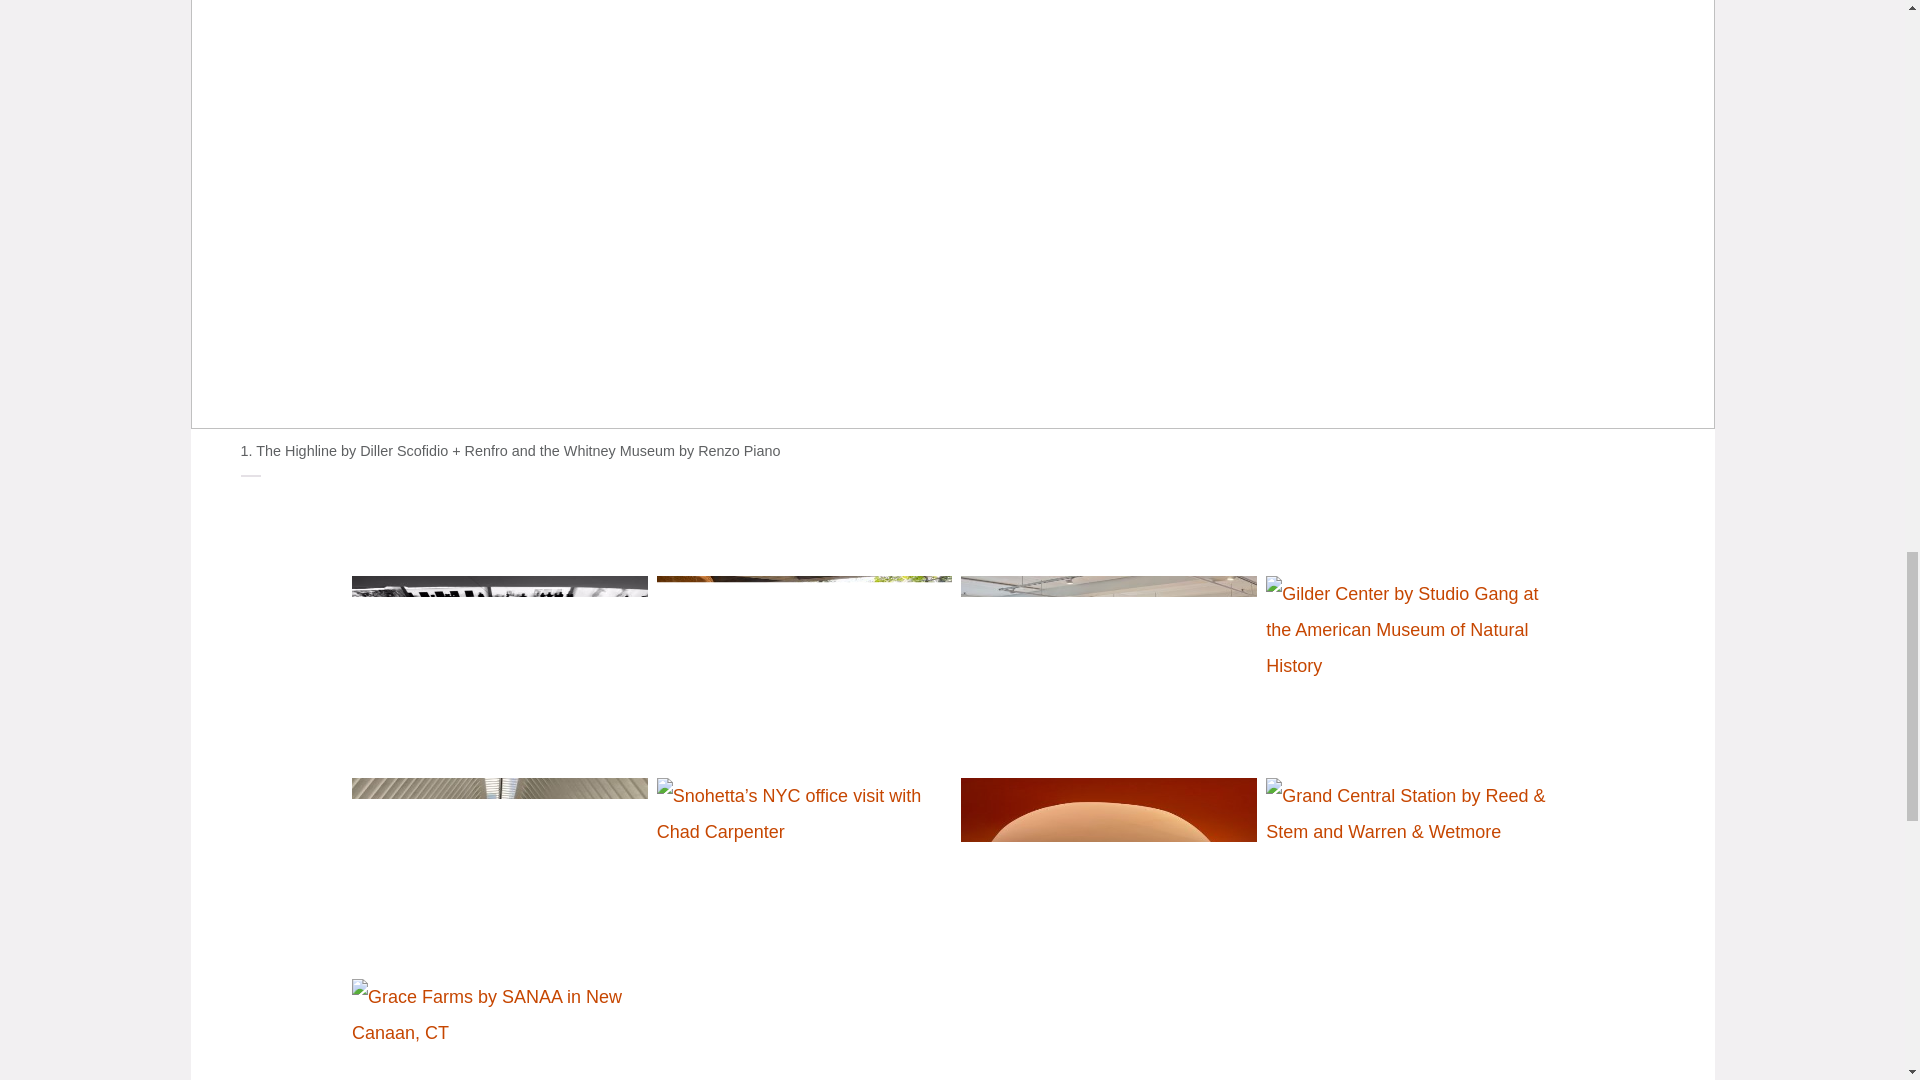 This screenshot has width=1920, height=1080. What do you see at coordinates (496, 869) in the screenshot?
I see `: World Trade Center Transit Hub by Santiago Calatrava` at bounding box center [496, 869].